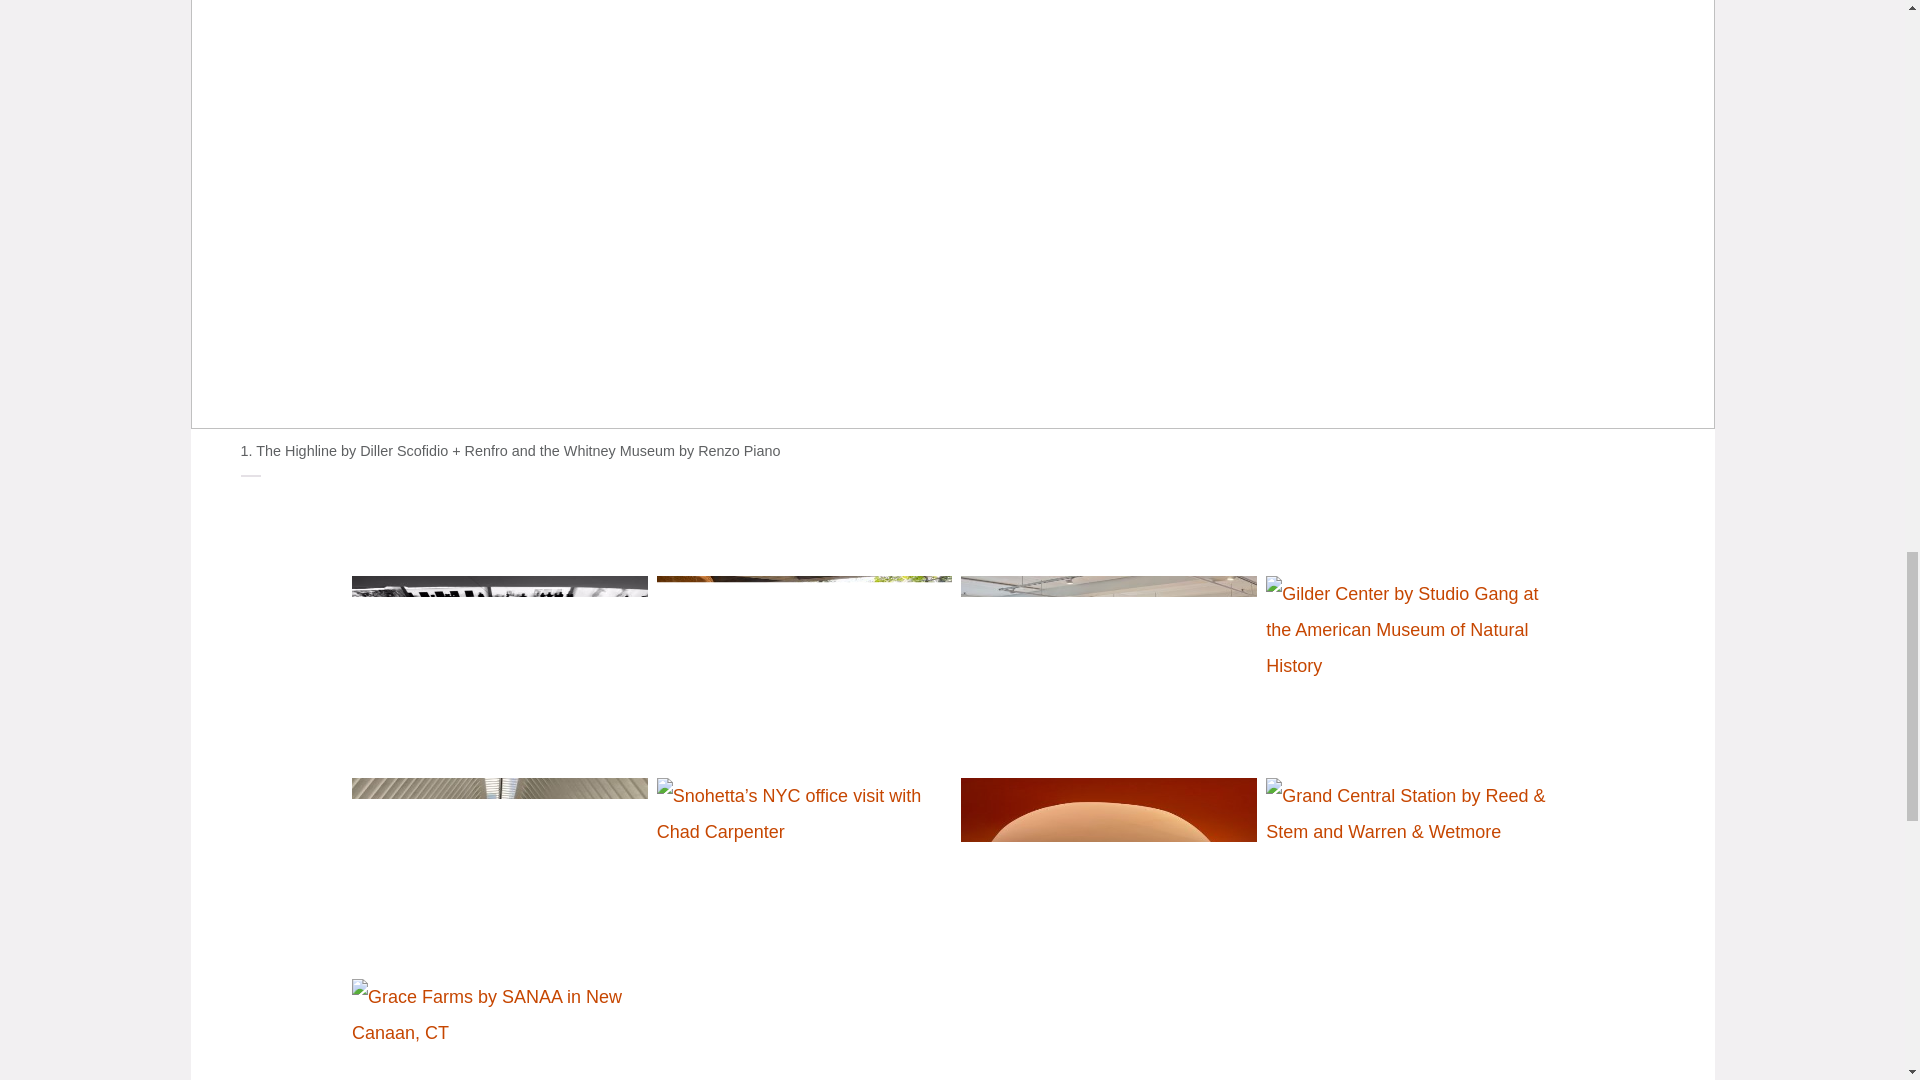 This screenshot has width=1920, height=1080. What do you see at coordinates (496, 869) in the screenshot?
I see `: World Trade Center Transit Hub by Santiago Calatrava` at bounding box center [496, 869].